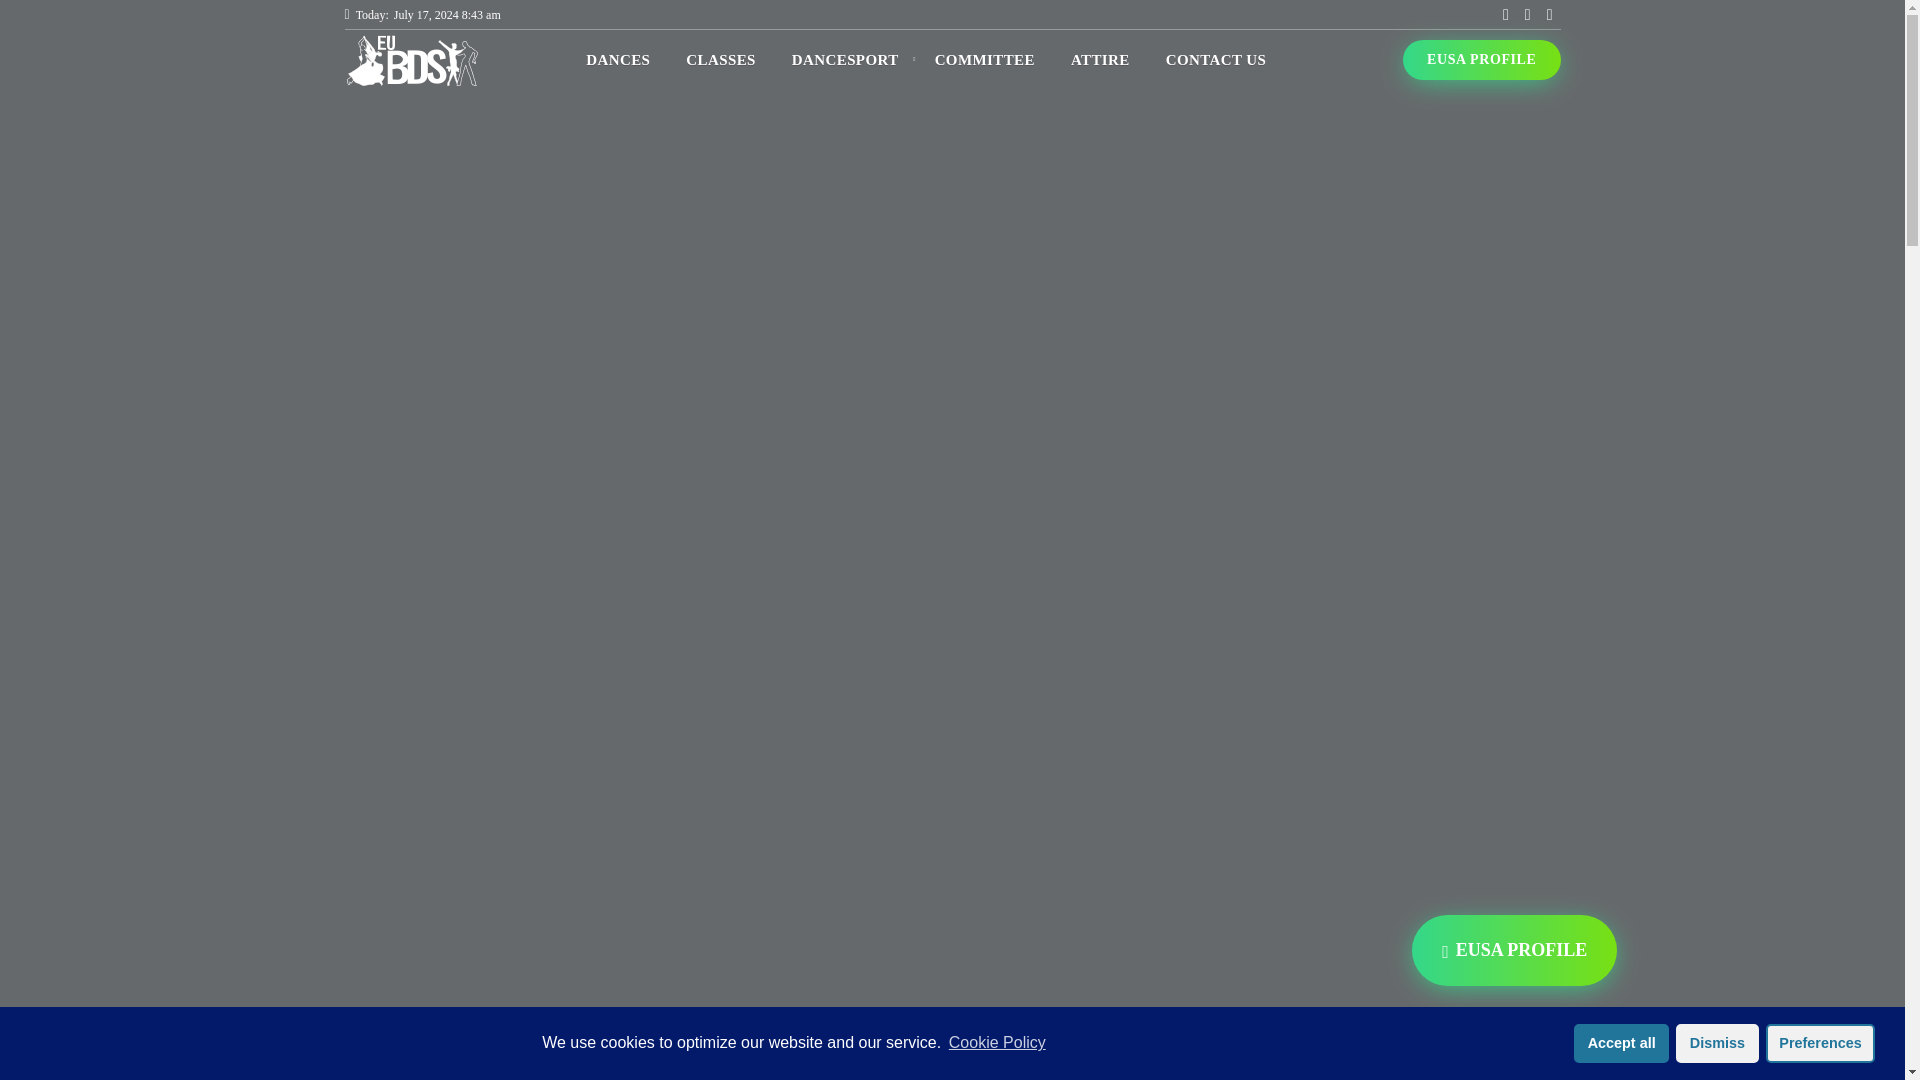 The height and width of the screenshot is (1080, 1920). What do you see at coordinates (720, 60) in the screenshot?
I see `CLASSES` at bounding box center [720, 60].